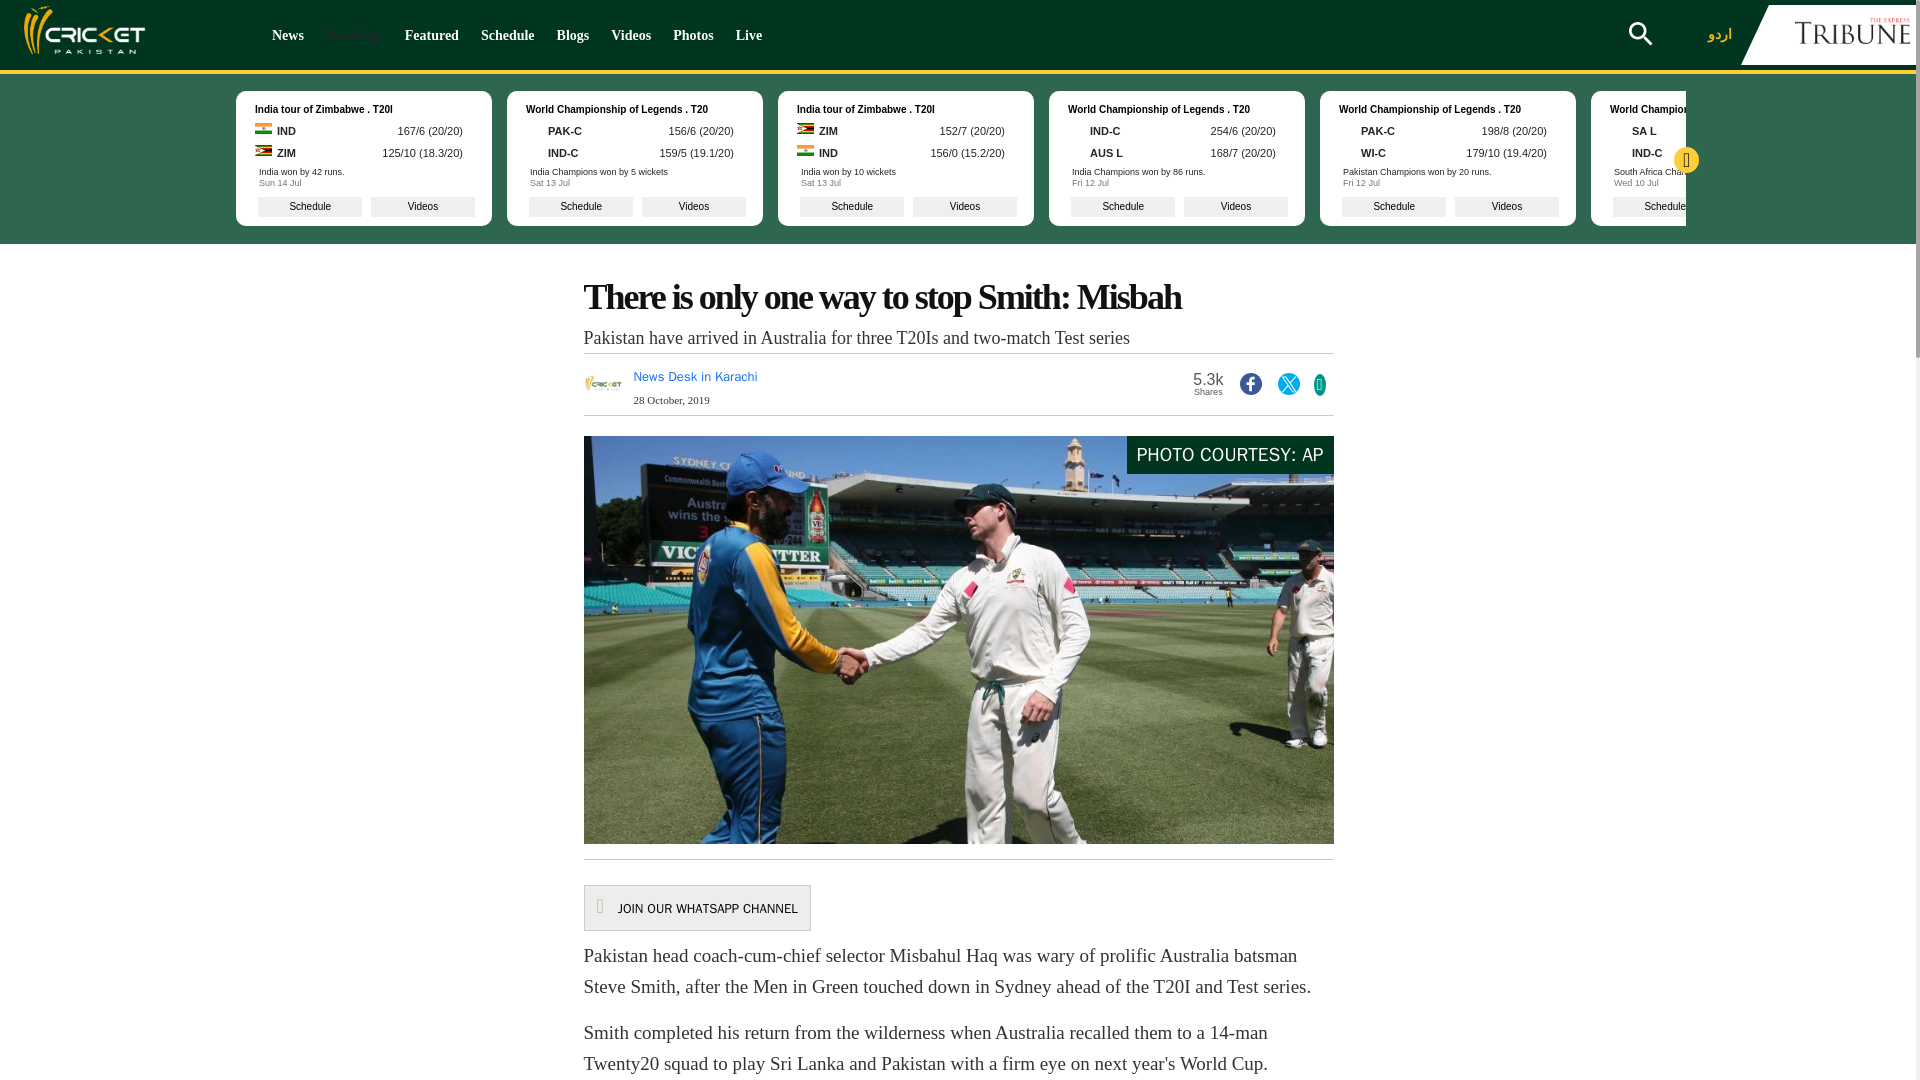 This screenshot has height=1080, width=1920. I want to click on Rankings, so click(354, 35).